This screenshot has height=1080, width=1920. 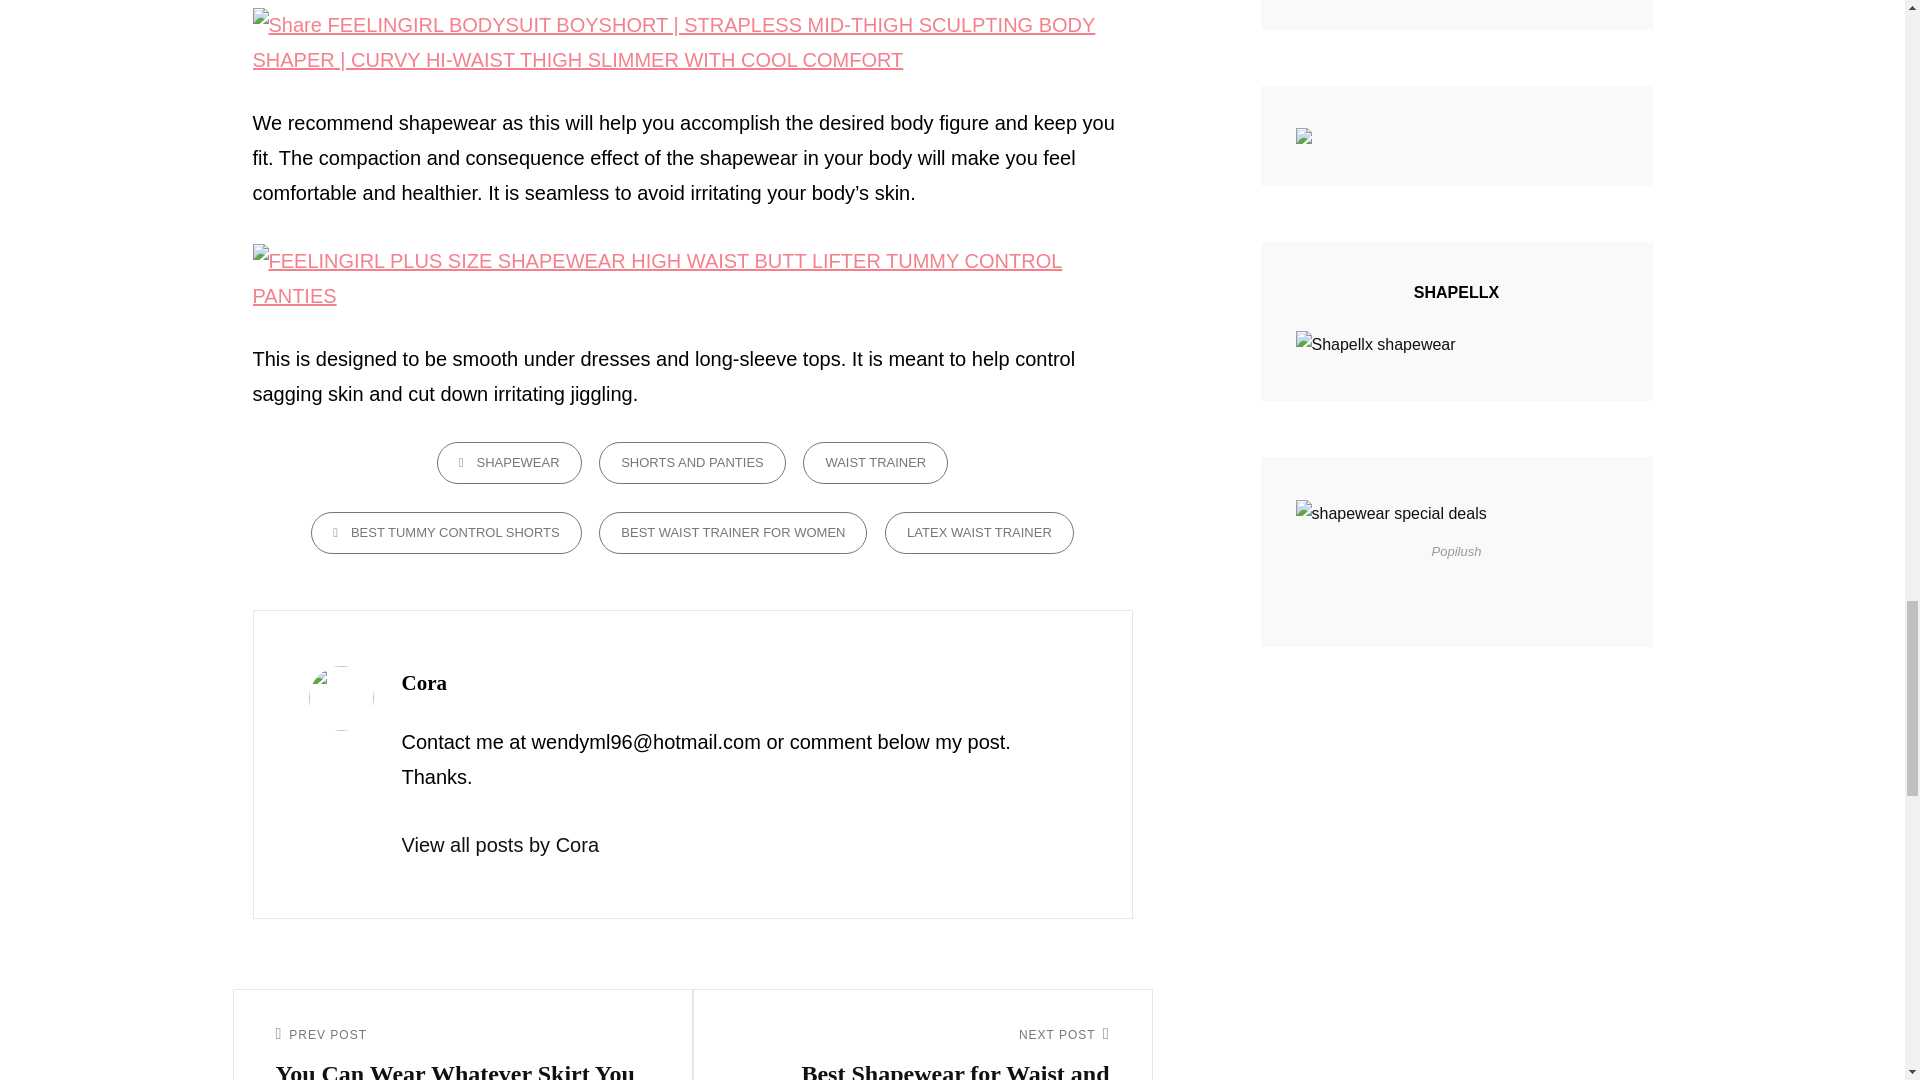 I want to click on SHORTS AND PANTIES, so click(x=1376, y=344).